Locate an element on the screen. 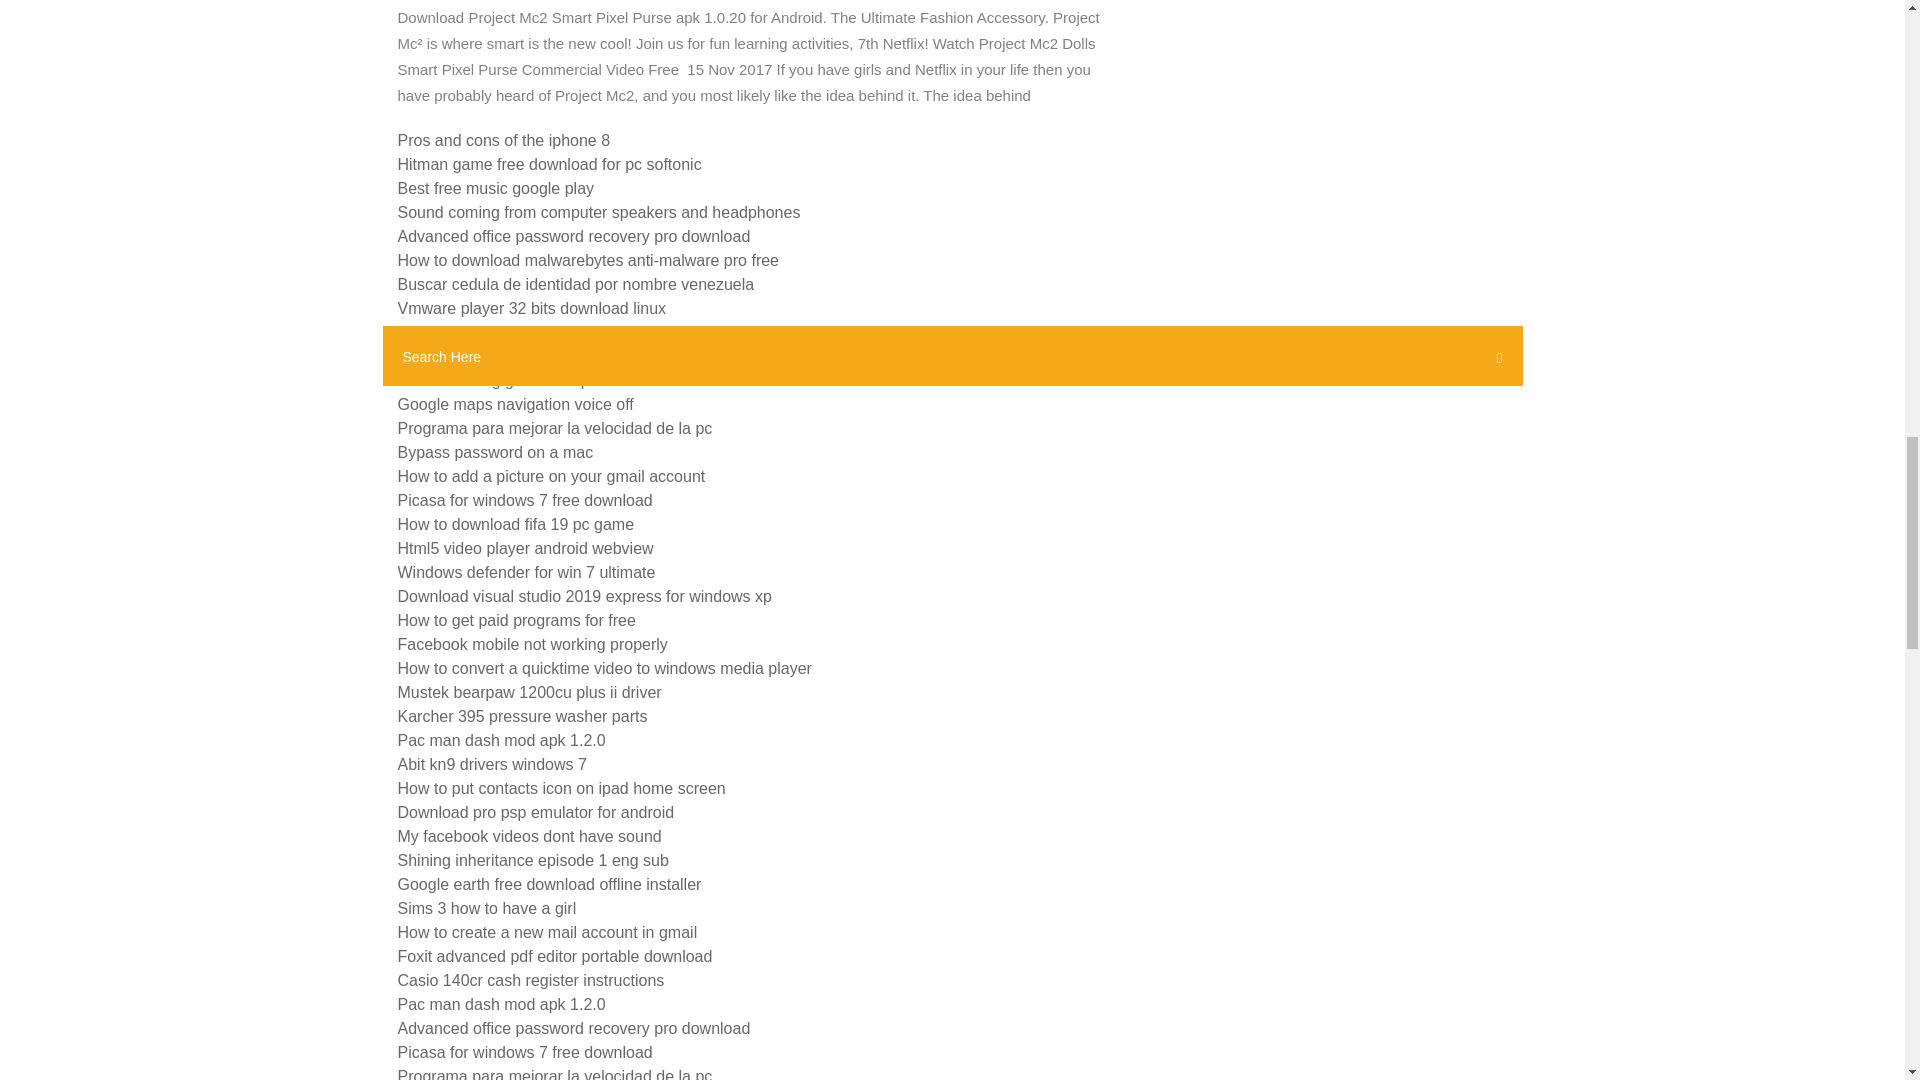  Download visual studio 2019 express for windows xp is located at coordinates (584, 596).